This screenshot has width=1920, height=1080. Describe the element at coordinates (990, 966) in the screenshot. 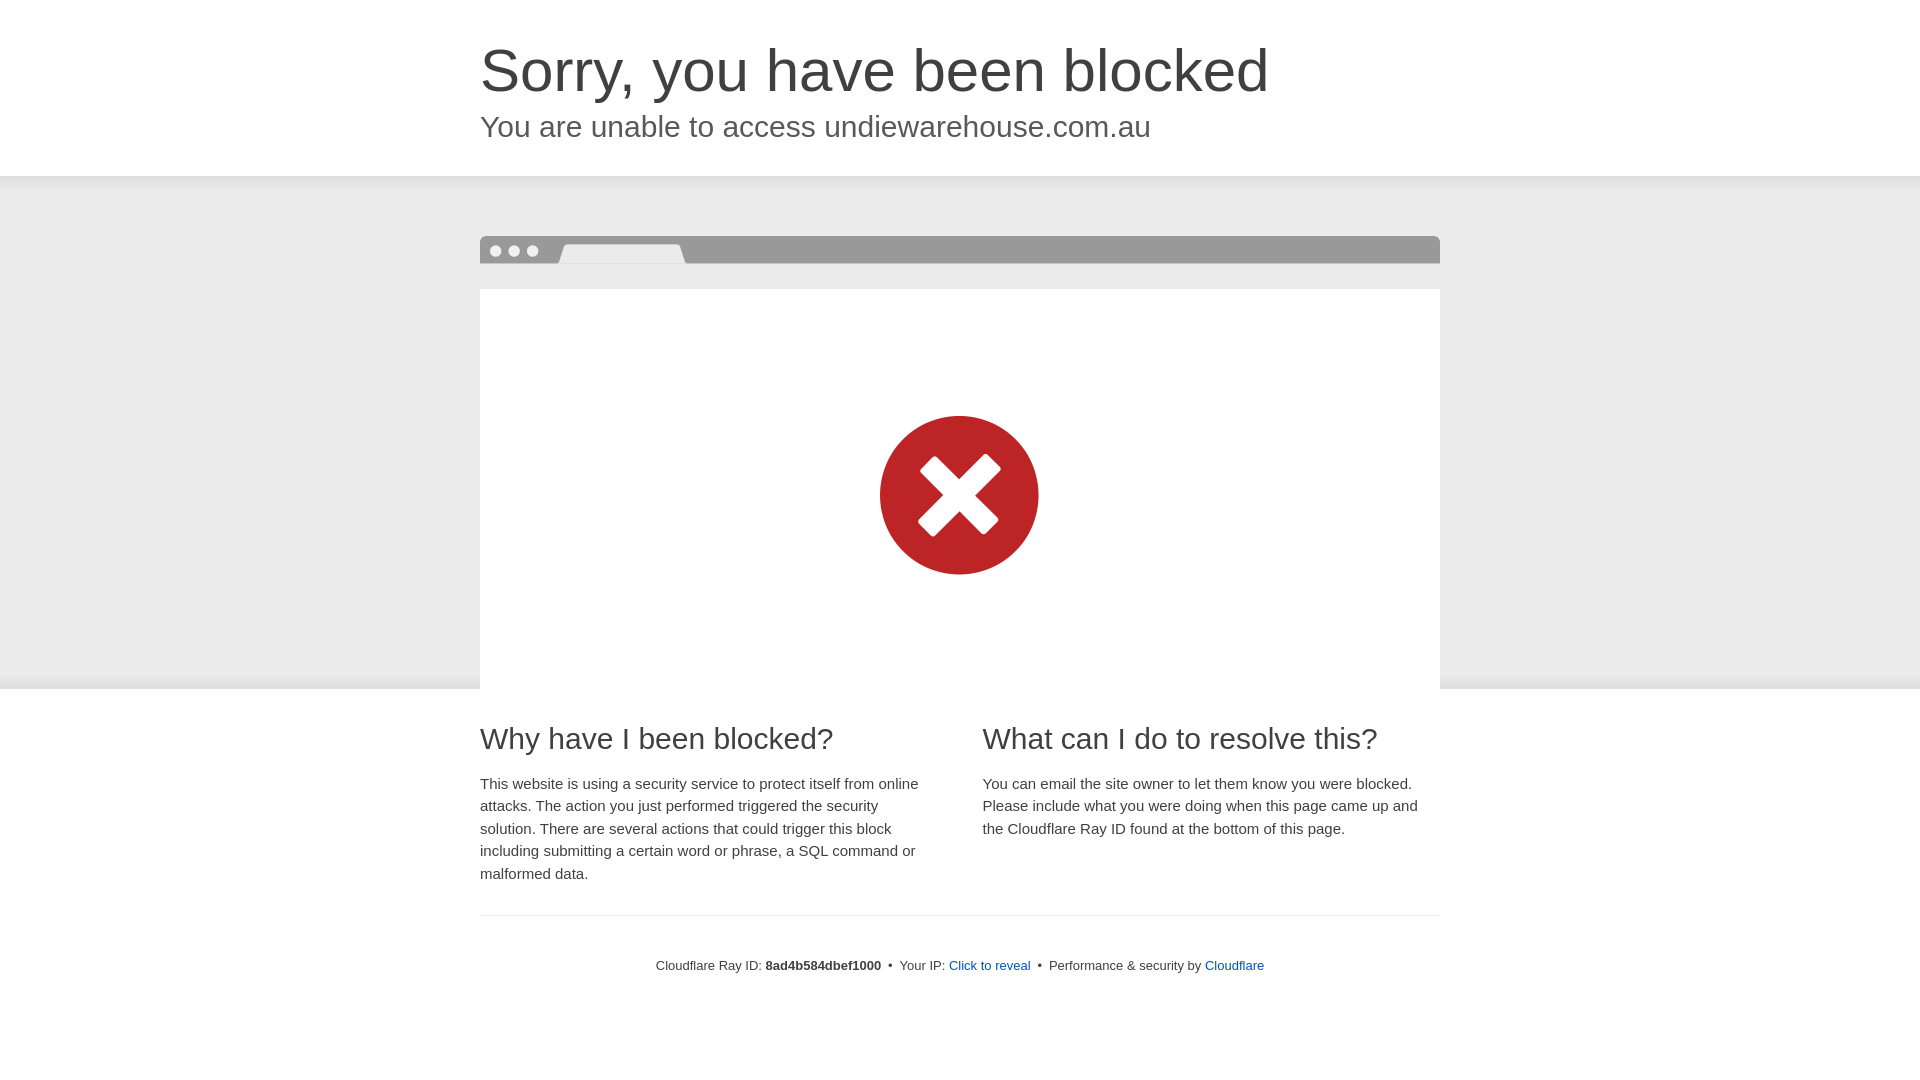

I see `Click to reveal` at that location.